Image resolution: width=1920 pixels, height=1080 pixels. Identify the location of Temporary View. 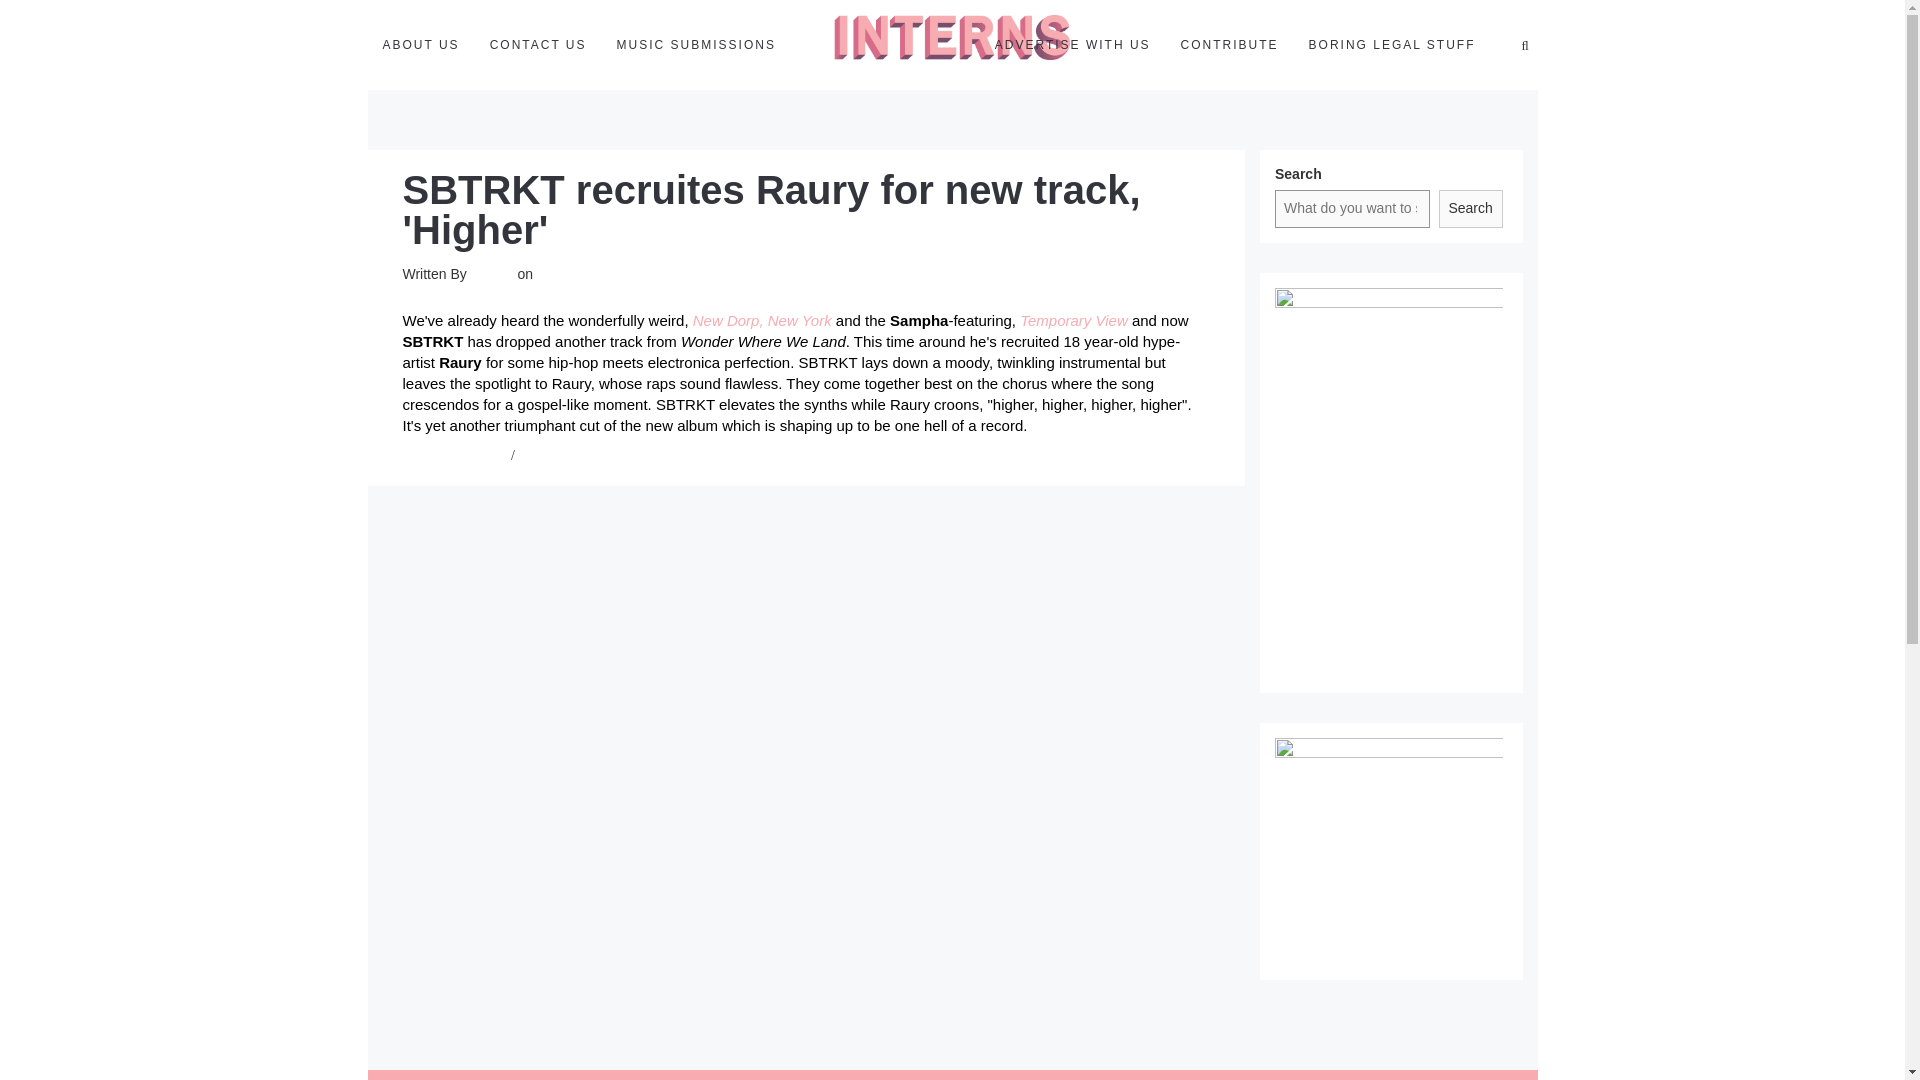
(1074, 320).